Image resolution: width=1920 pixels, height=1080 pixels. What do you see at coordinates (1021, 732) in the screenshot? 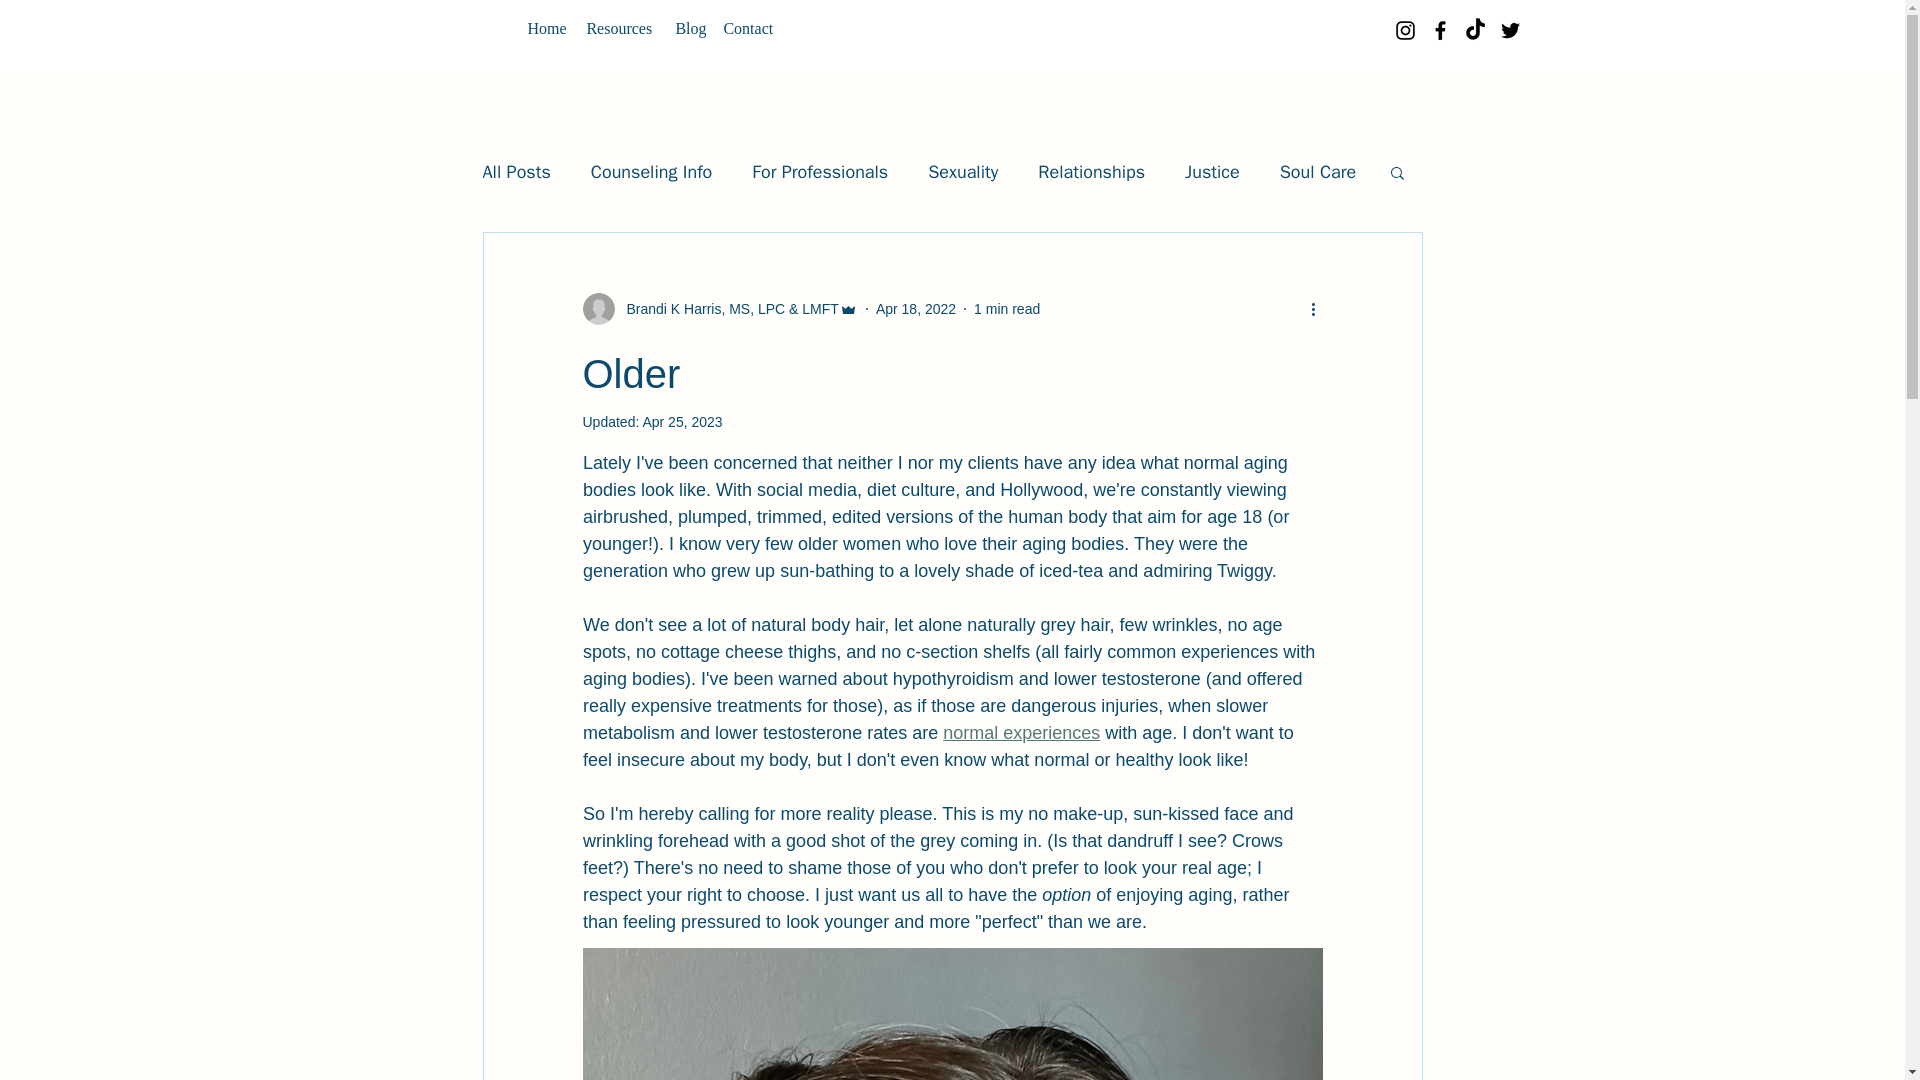
I see `normal experiences` at bounding box center [1021, 732].